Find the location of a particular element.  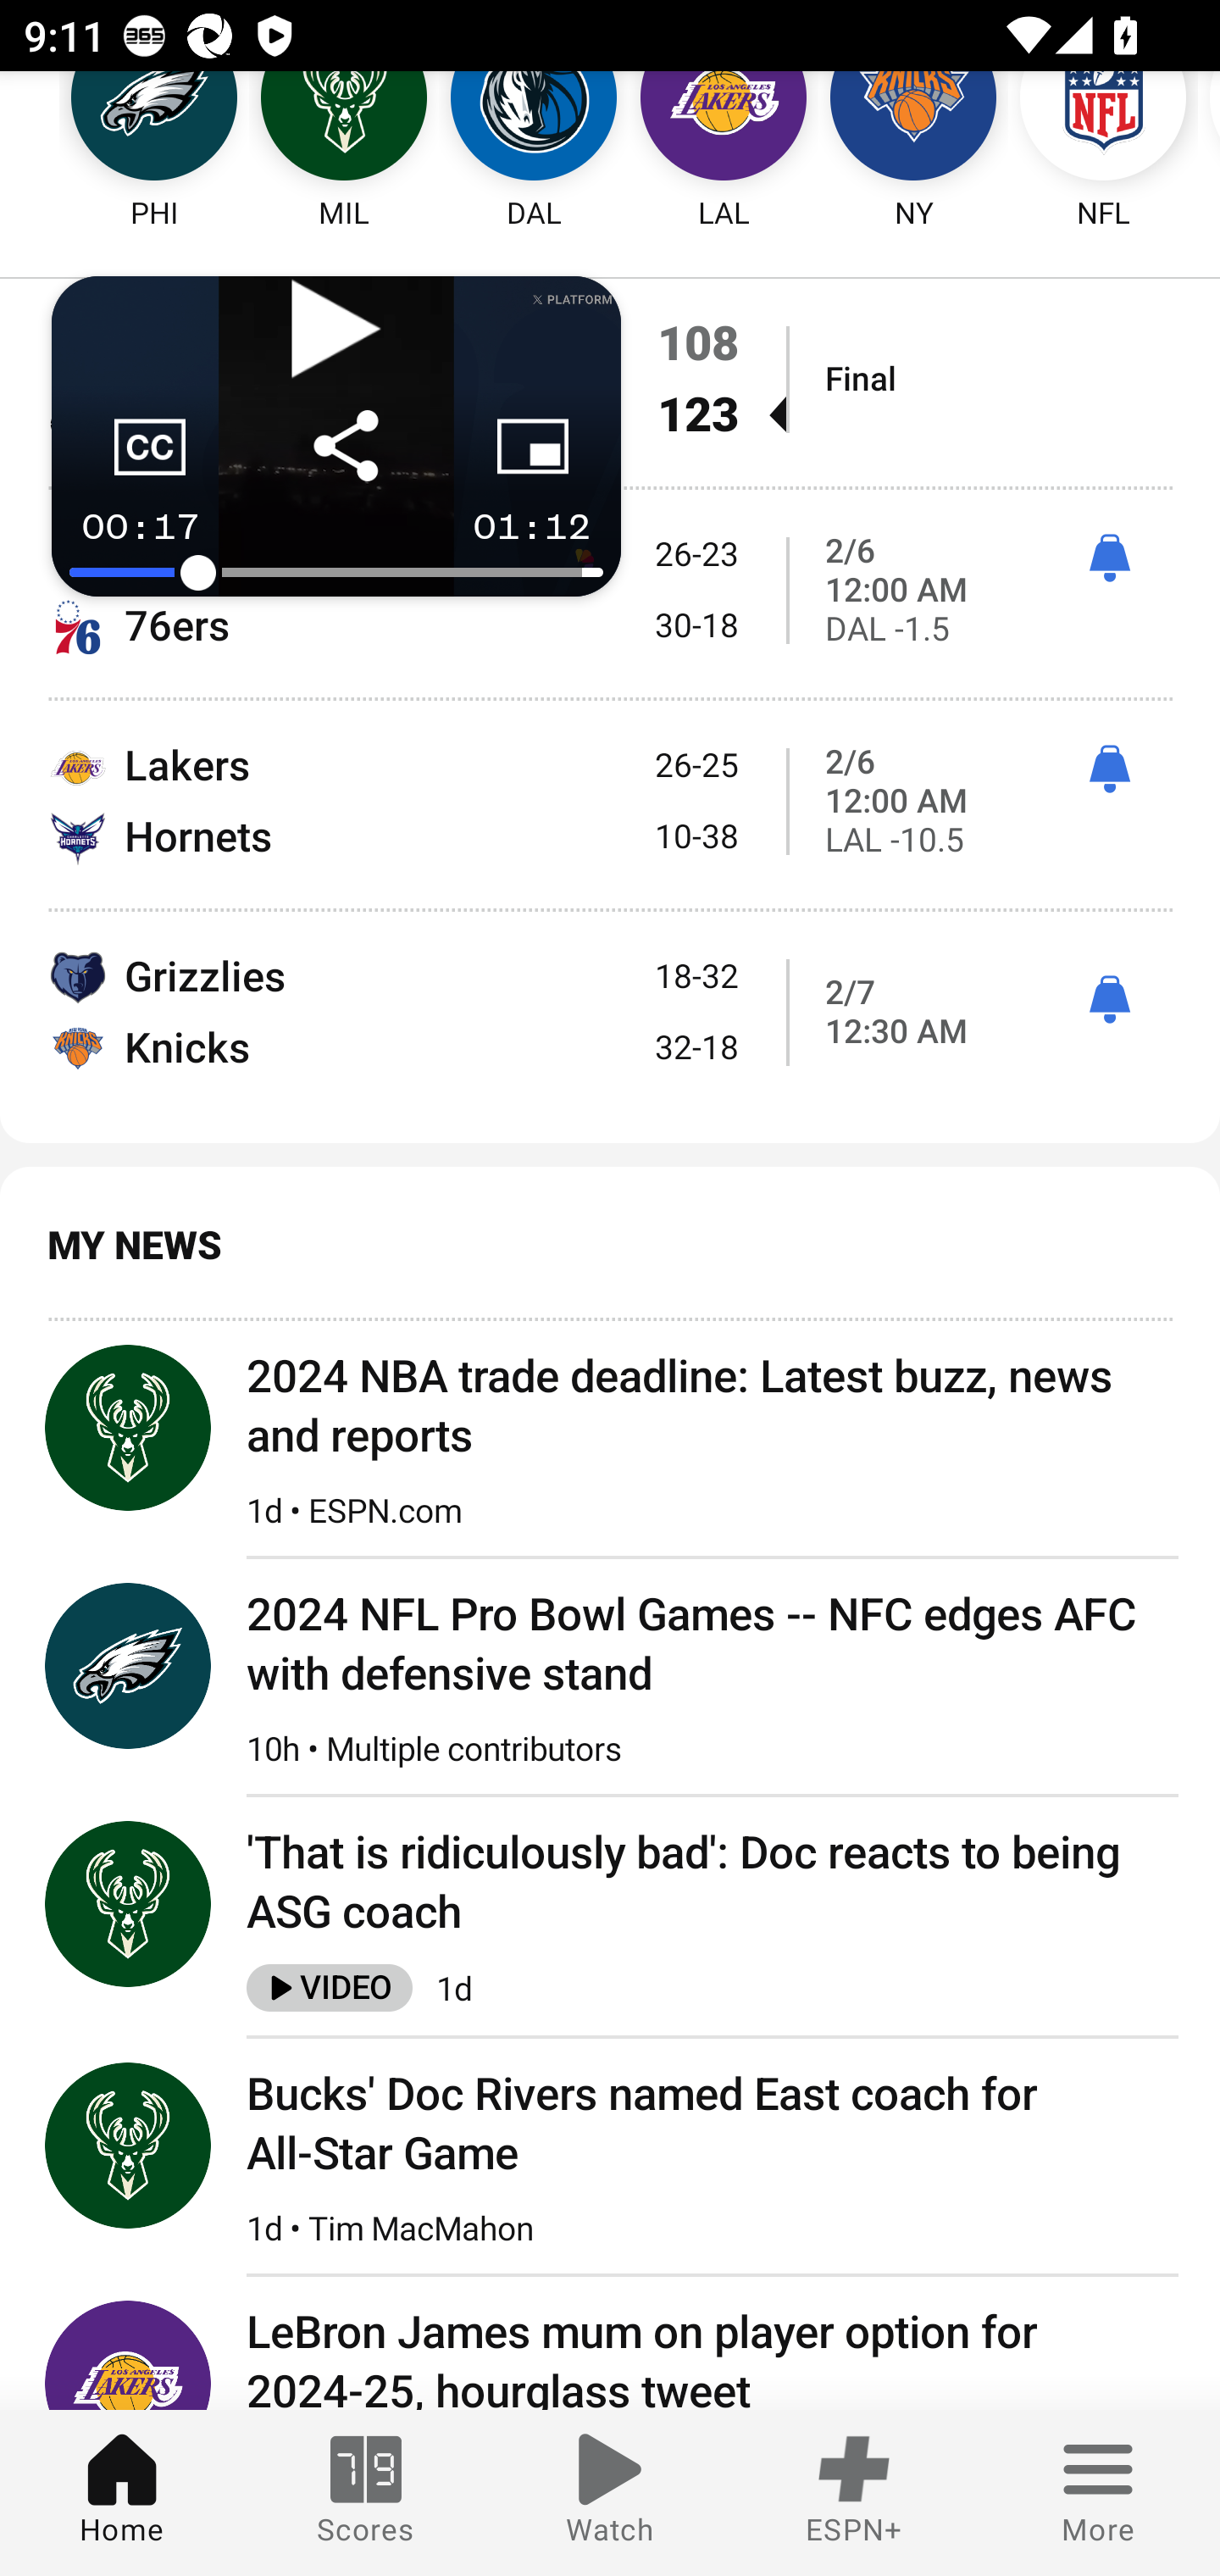

PHI Philadelphia Eagles is located at coordinates (124, 152).